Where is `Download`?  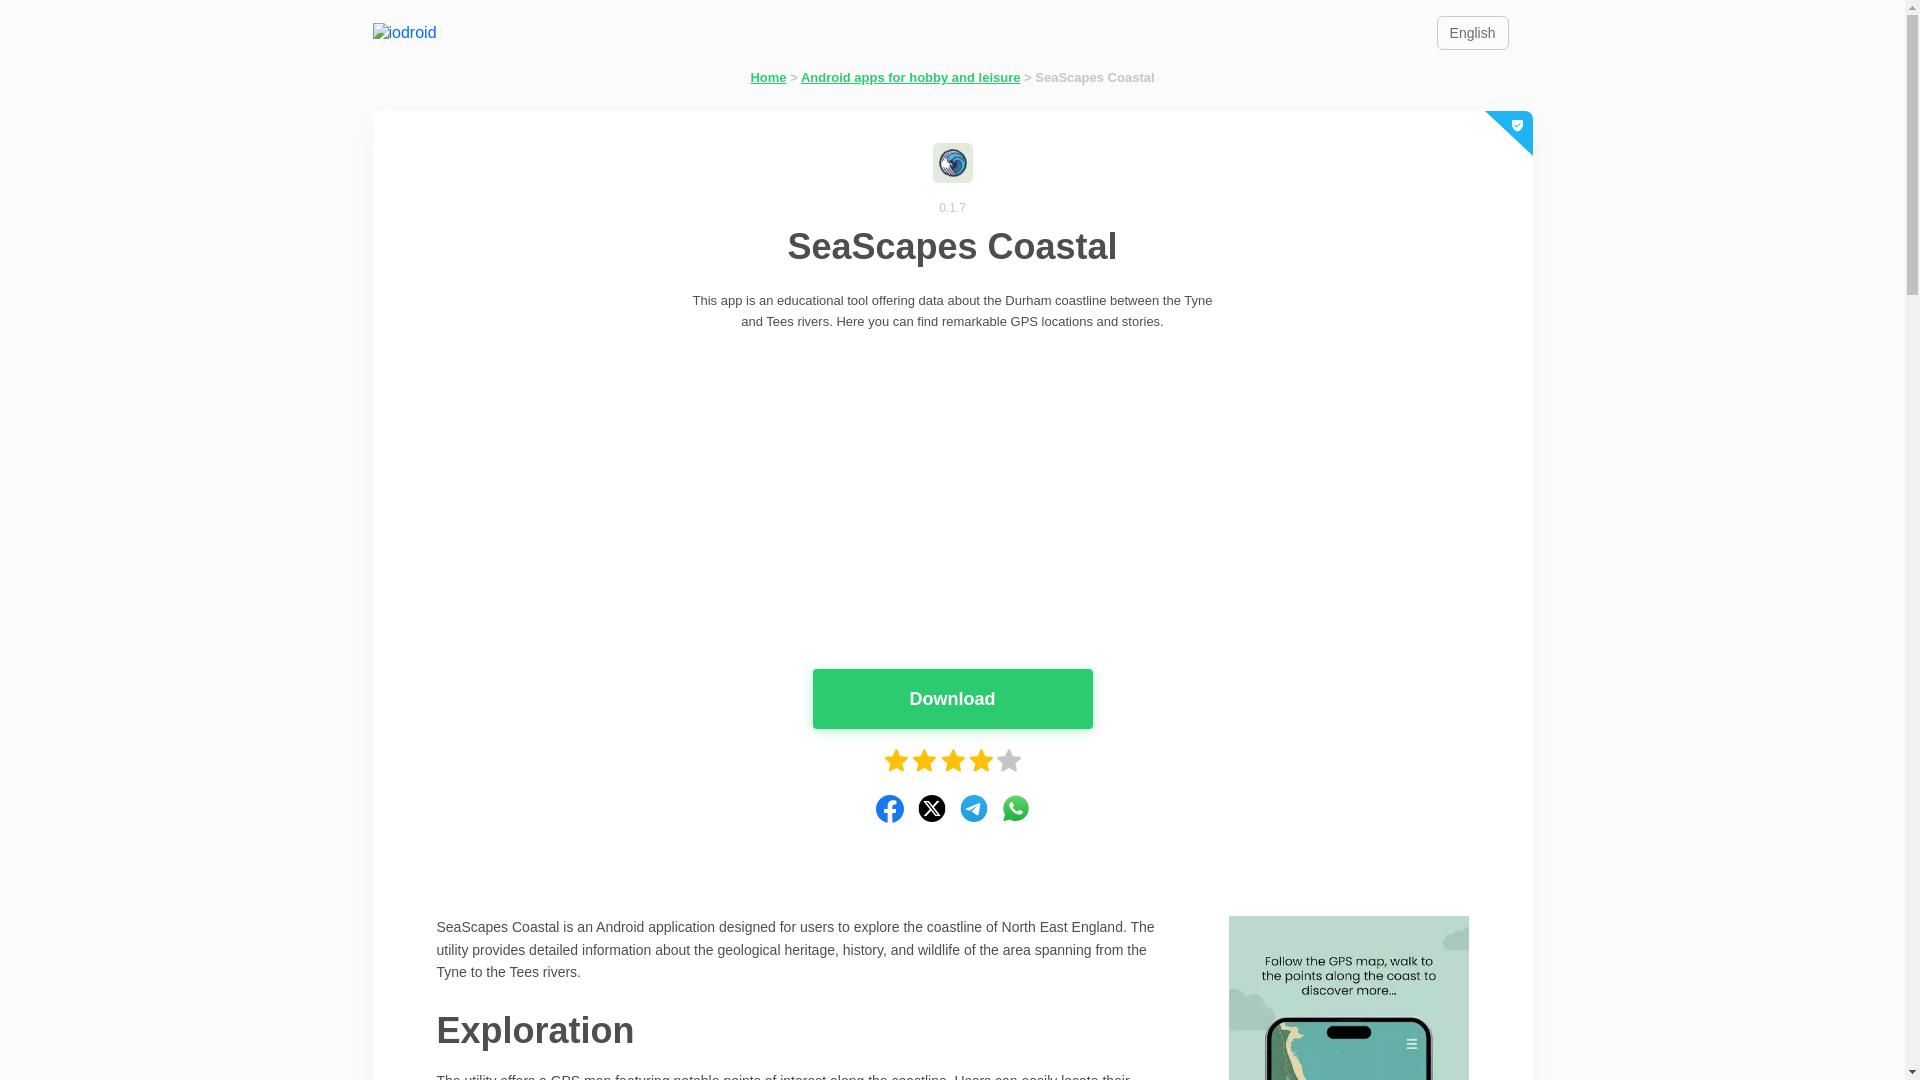
Download is located at coordinates (952, 698).